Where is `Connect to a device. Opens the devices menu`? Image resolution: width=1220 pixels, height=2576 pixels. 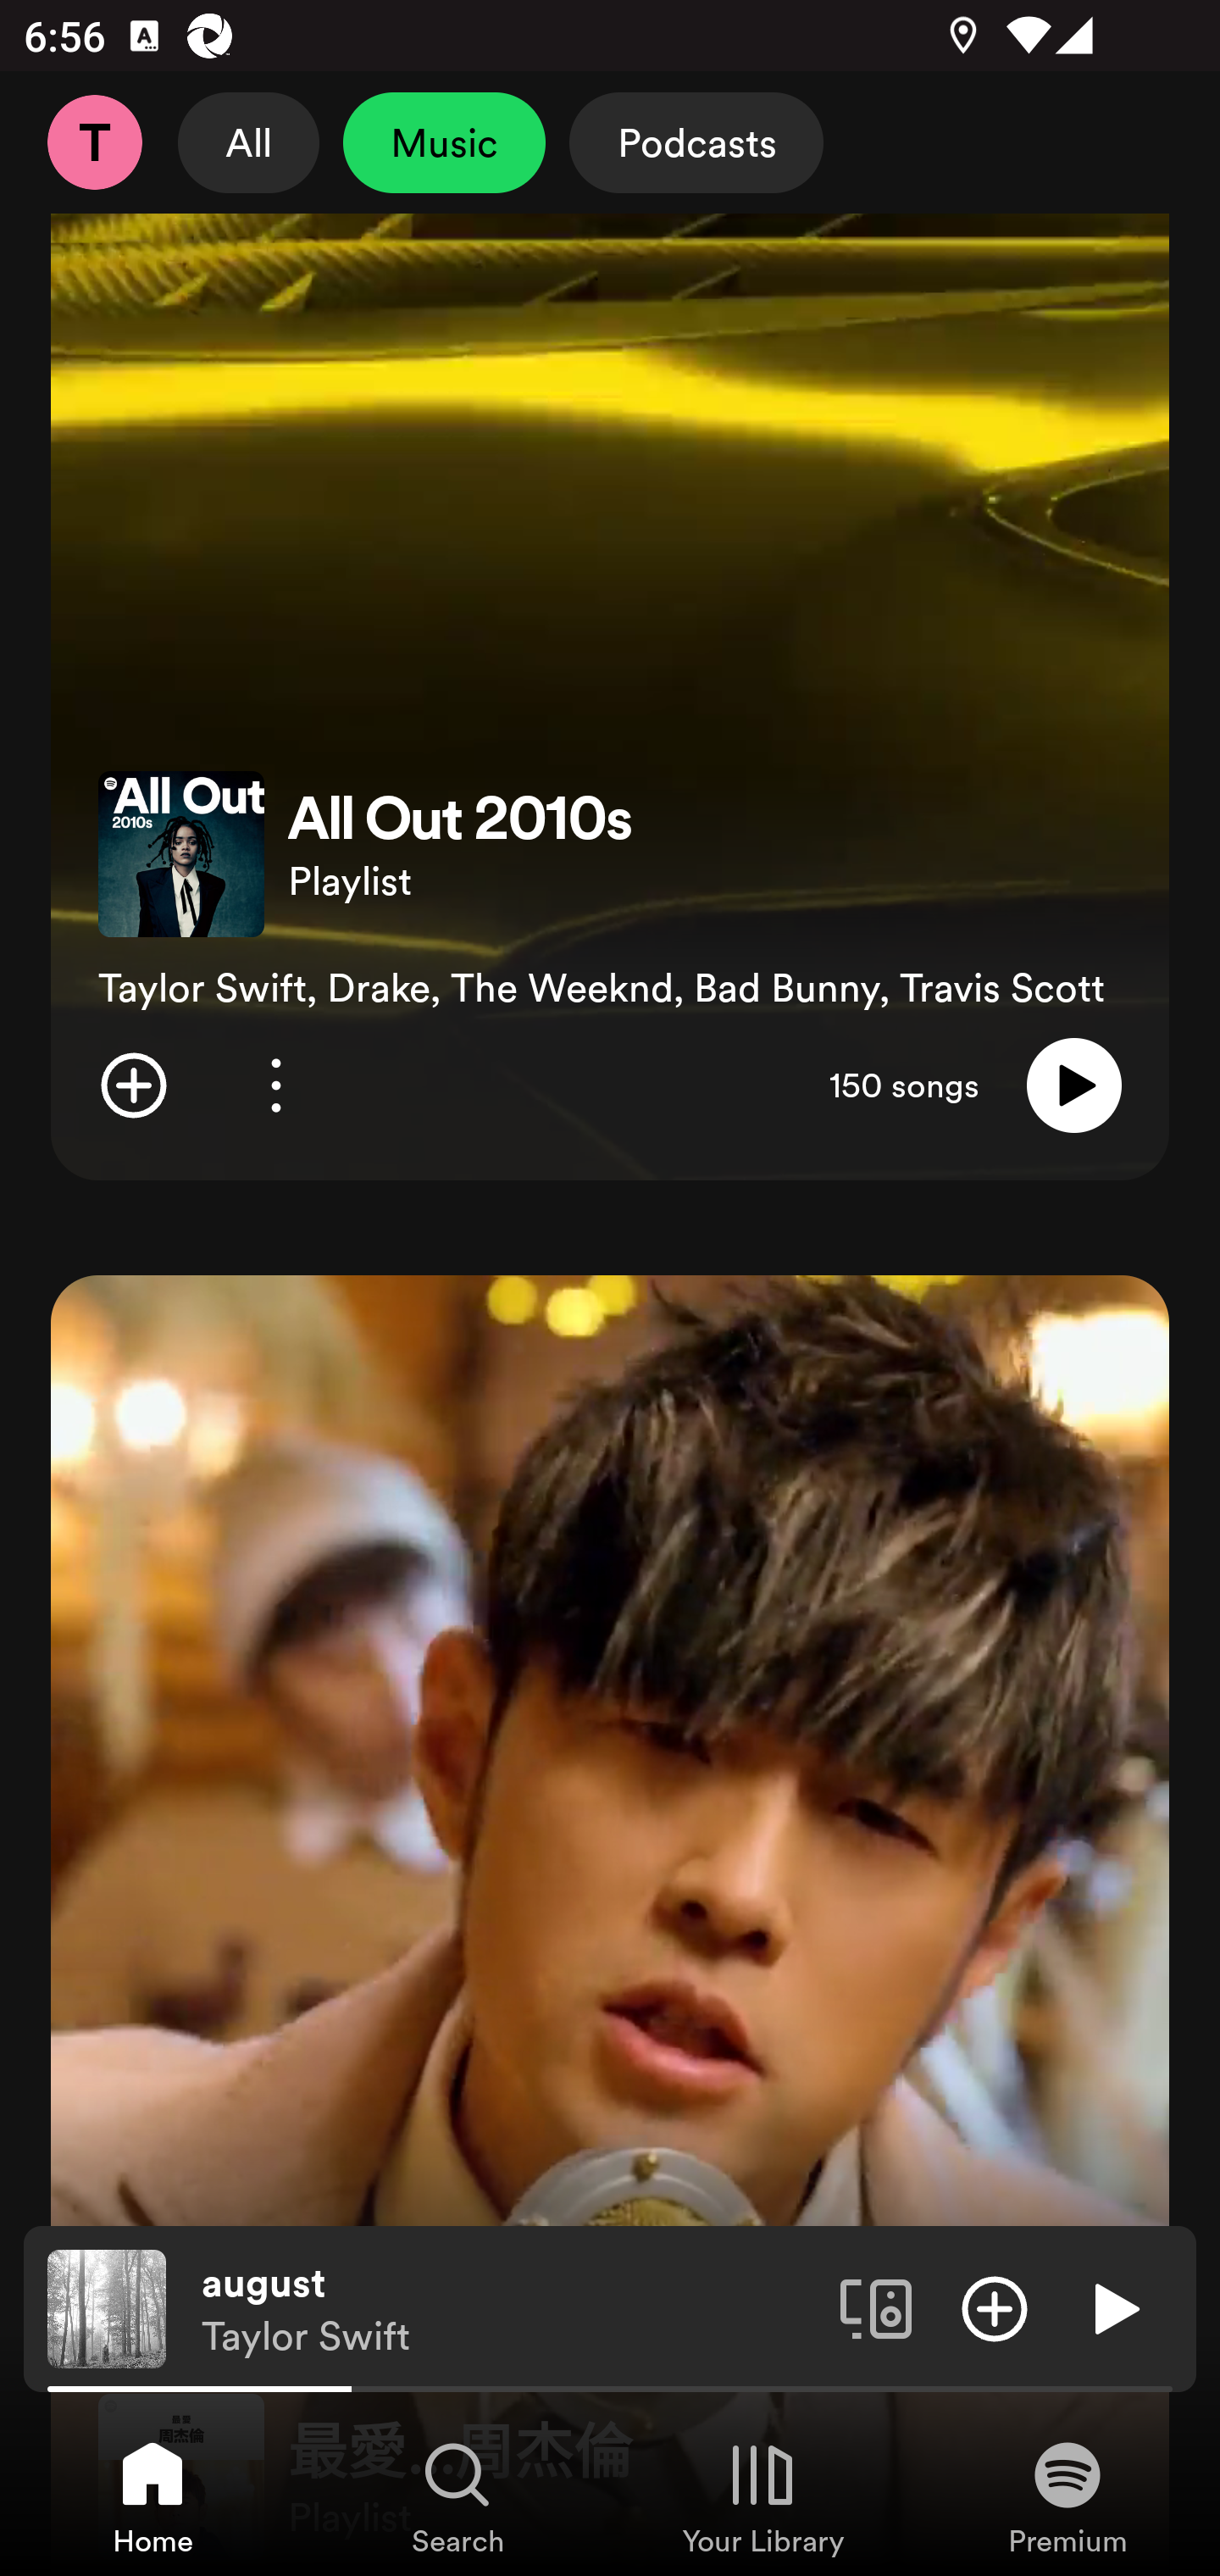 Connect to a device. Opens the devices menu is located at coordinates (876, 2307).